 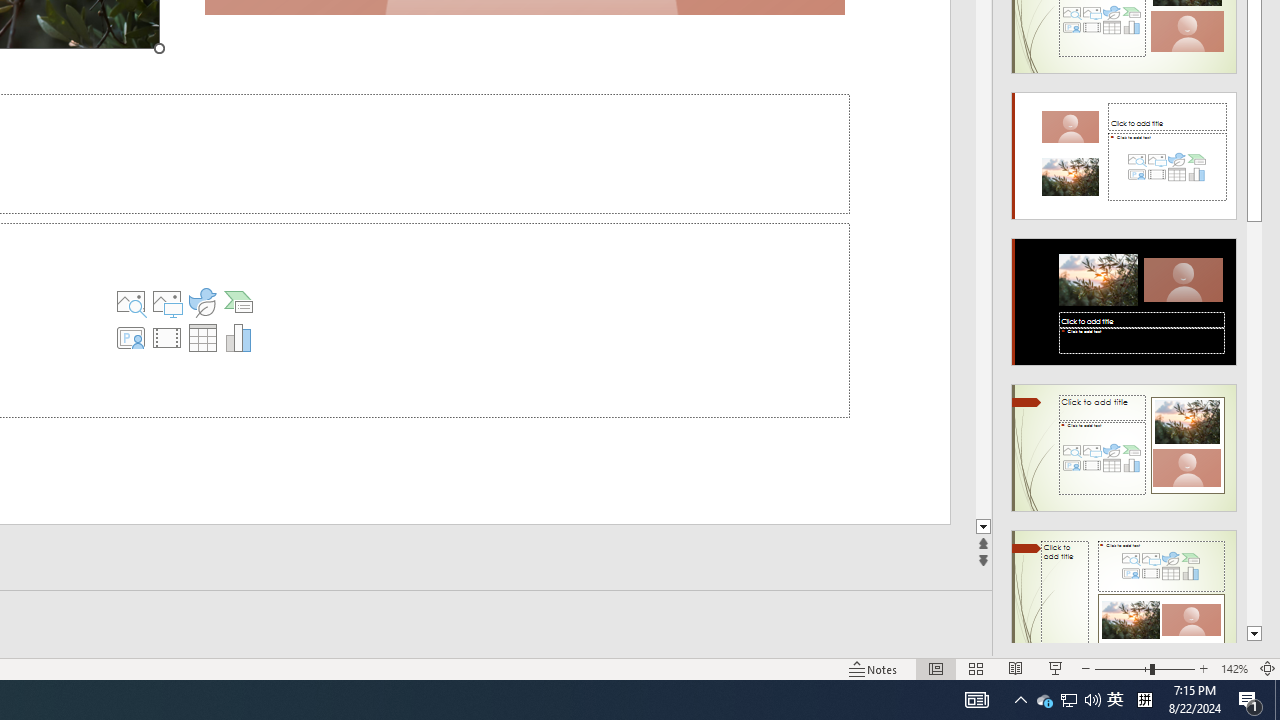 What do you see at coordinates (238, 302) in the screenshot?
I see `Insert a SmartArt Graphic` at bounding box center [238, 302].